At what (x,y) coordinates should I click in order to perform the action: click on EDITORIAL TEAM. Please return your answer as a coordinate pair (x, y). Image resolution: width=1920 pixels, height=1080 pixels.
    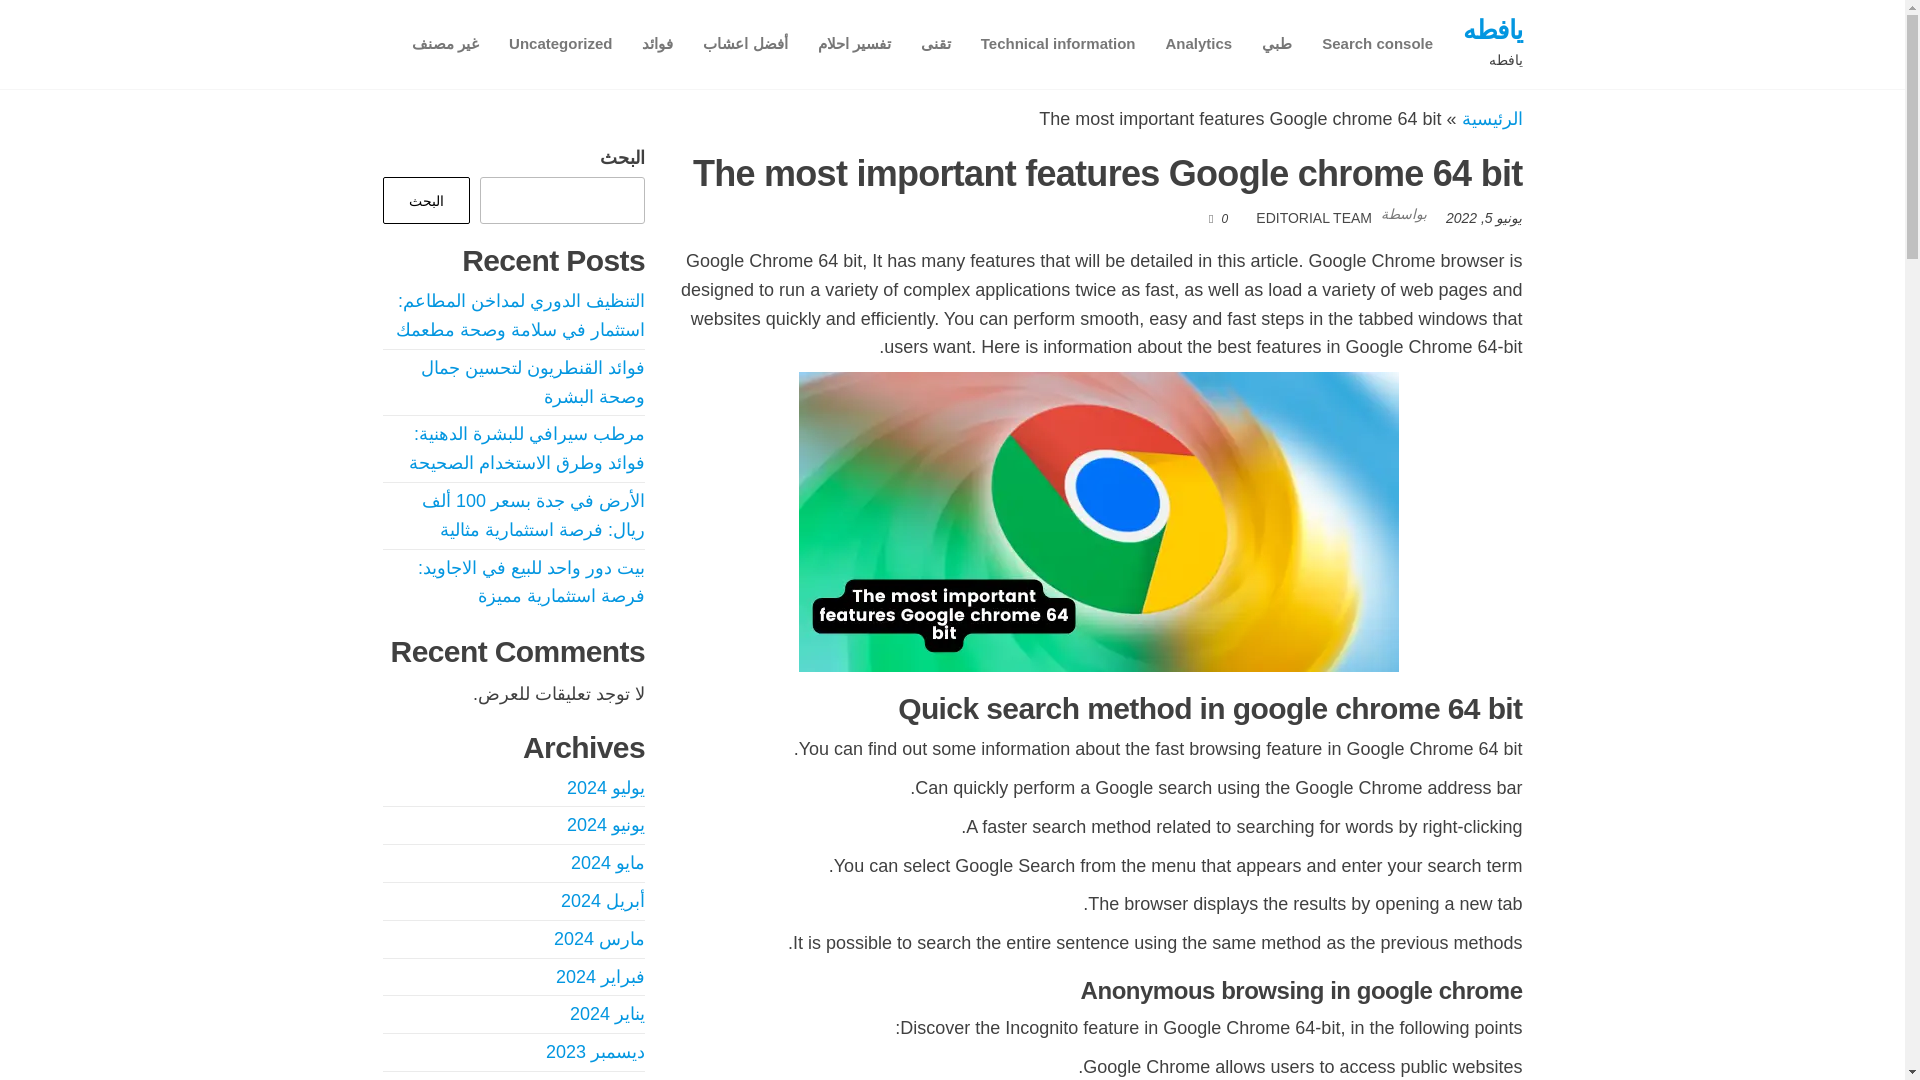
    Looking at the image, I should click on (1314, 217).